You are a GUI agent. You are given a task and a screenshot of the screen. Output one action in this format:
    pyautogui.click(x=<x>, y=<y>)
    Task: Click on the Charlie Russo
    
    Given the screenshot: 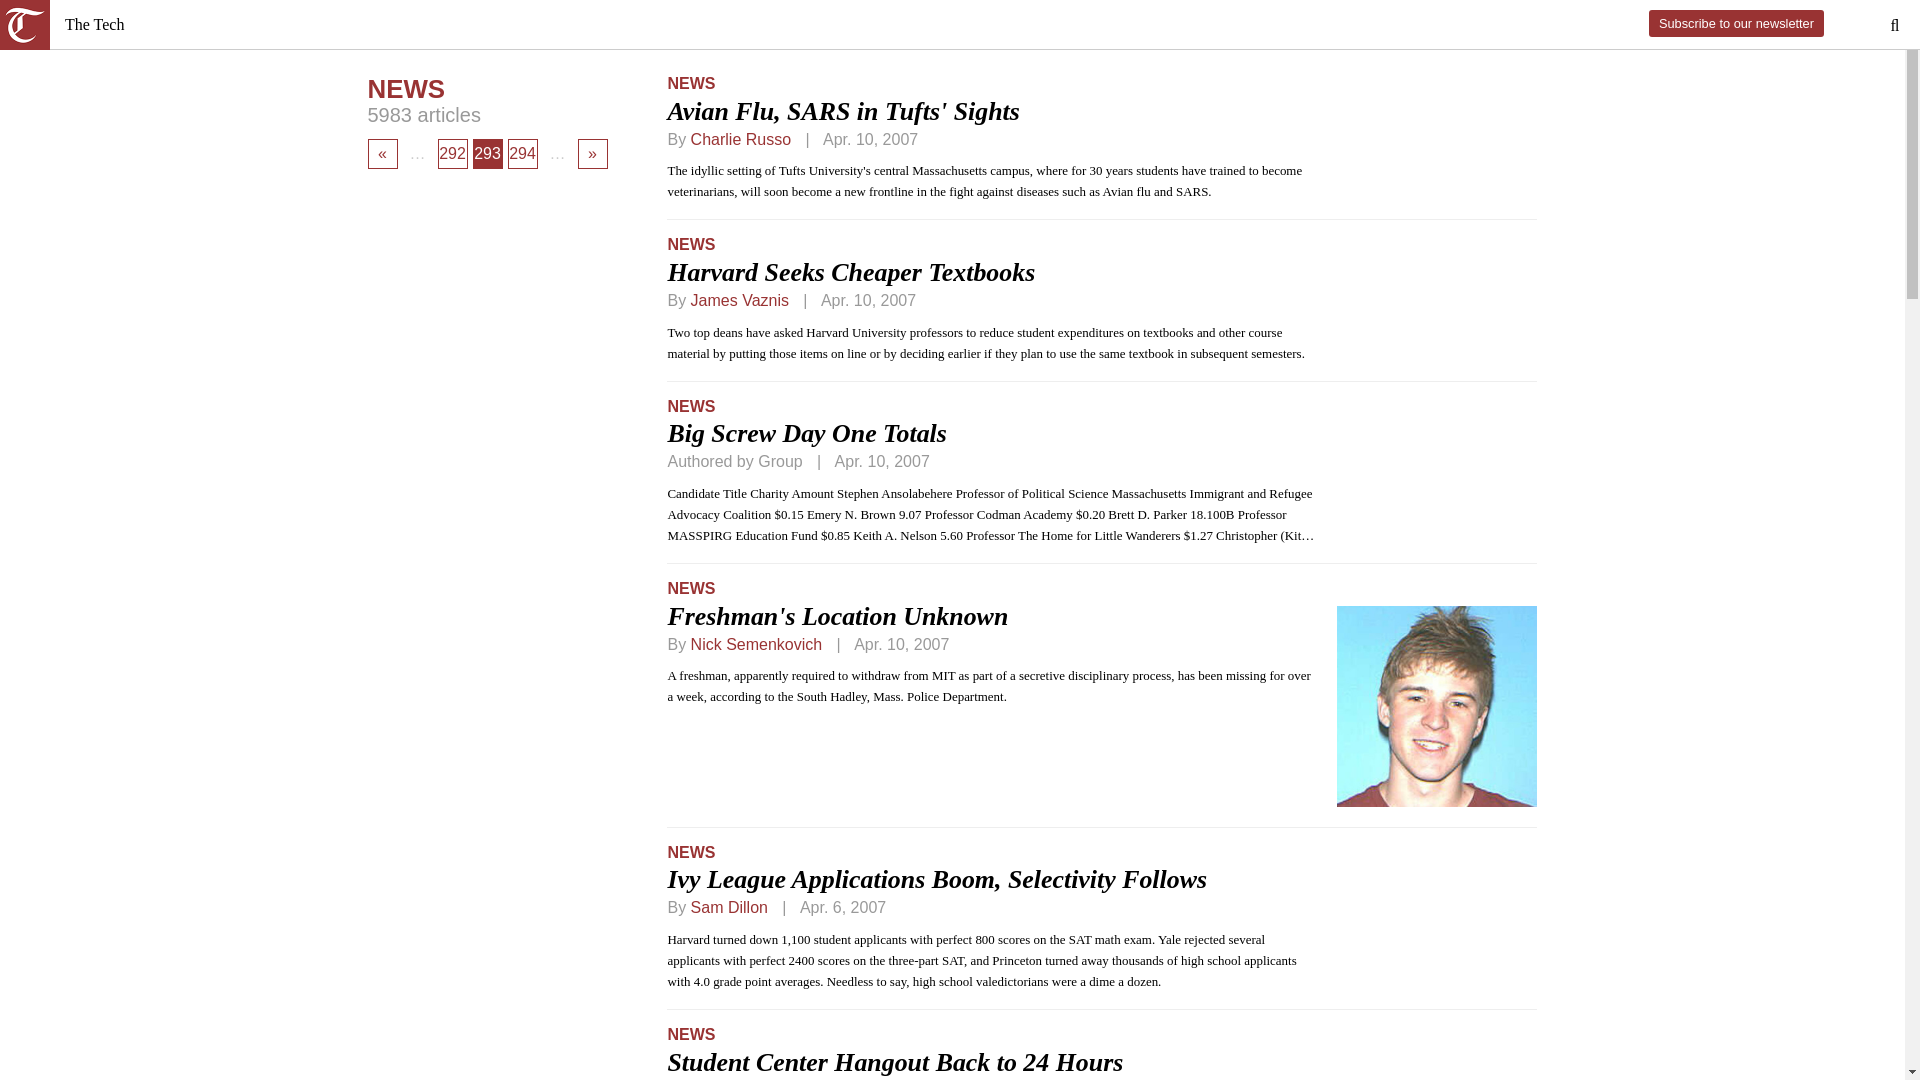 What is the action you would take?
    pyautogui.click(x=741, y=138)
    